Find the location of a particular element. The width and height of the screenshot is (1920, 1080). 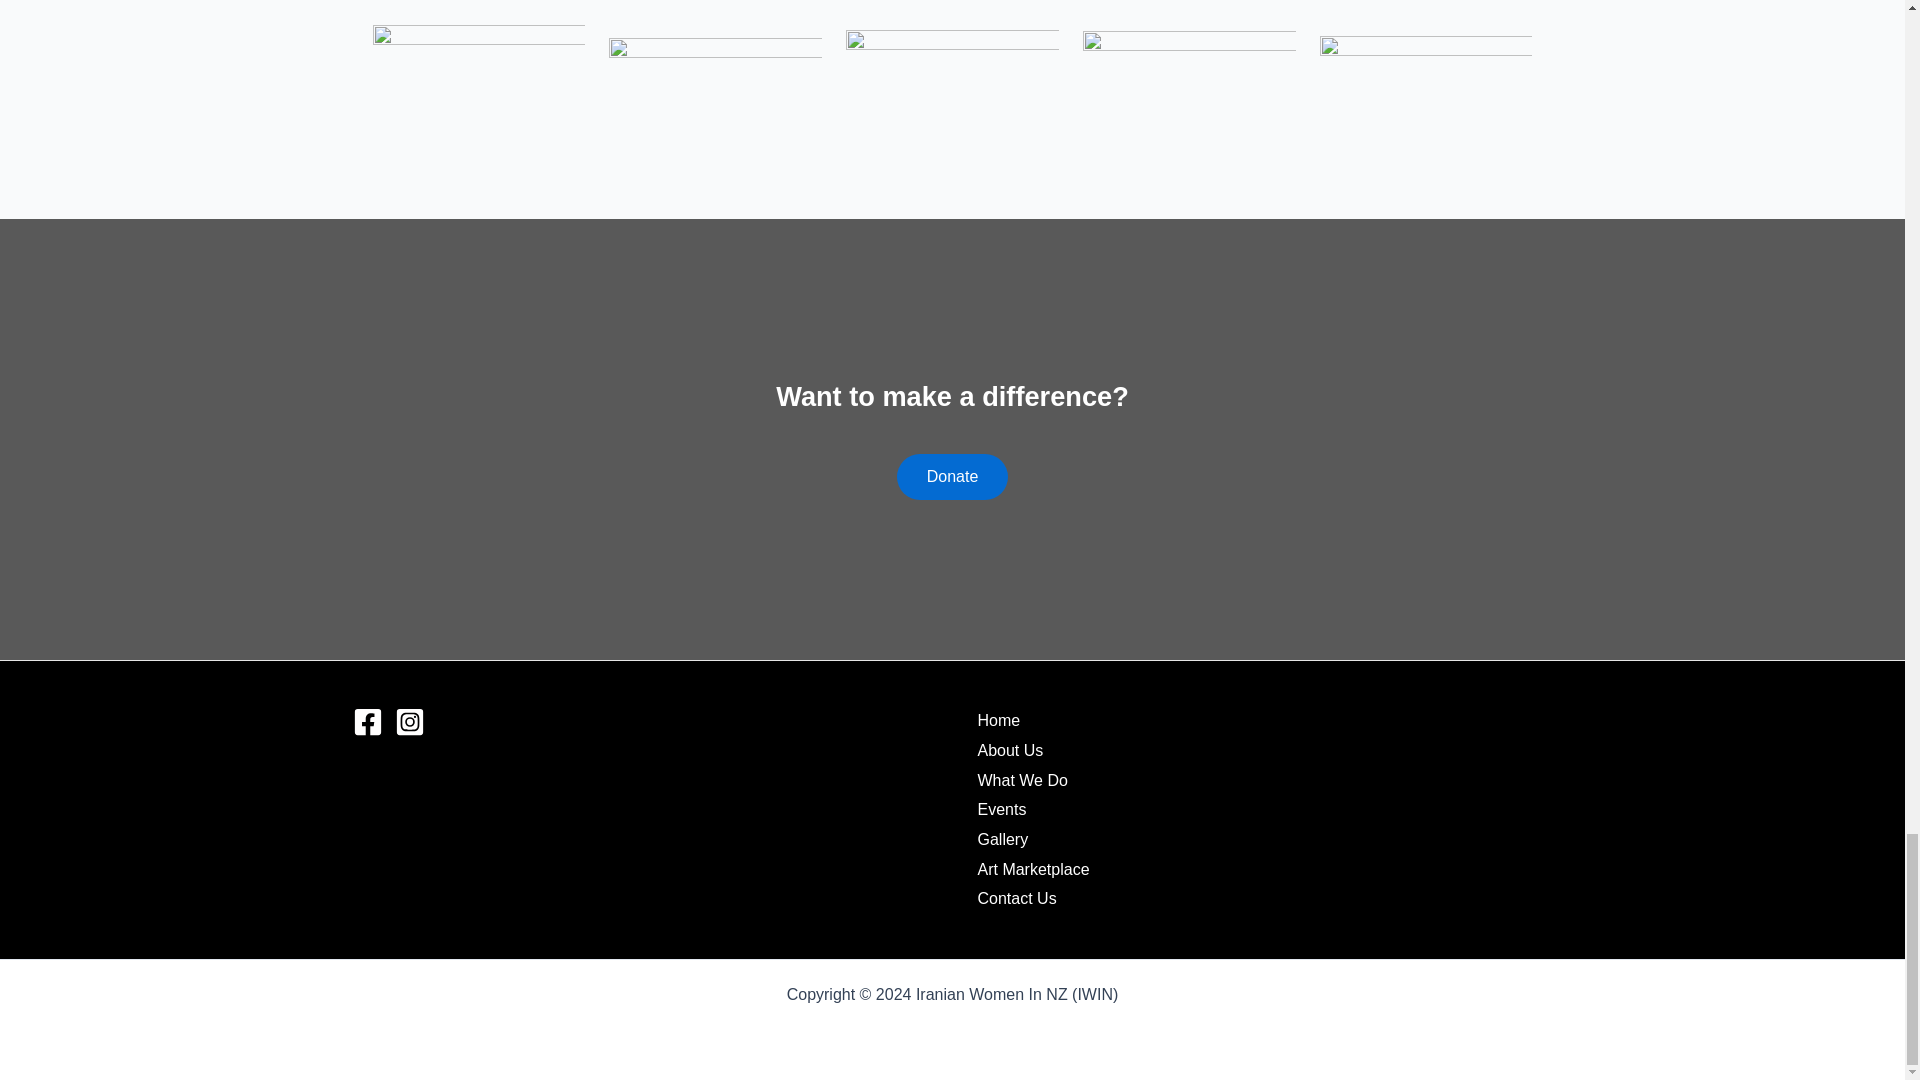

Contact Us is located at coordinates (1017, 898).